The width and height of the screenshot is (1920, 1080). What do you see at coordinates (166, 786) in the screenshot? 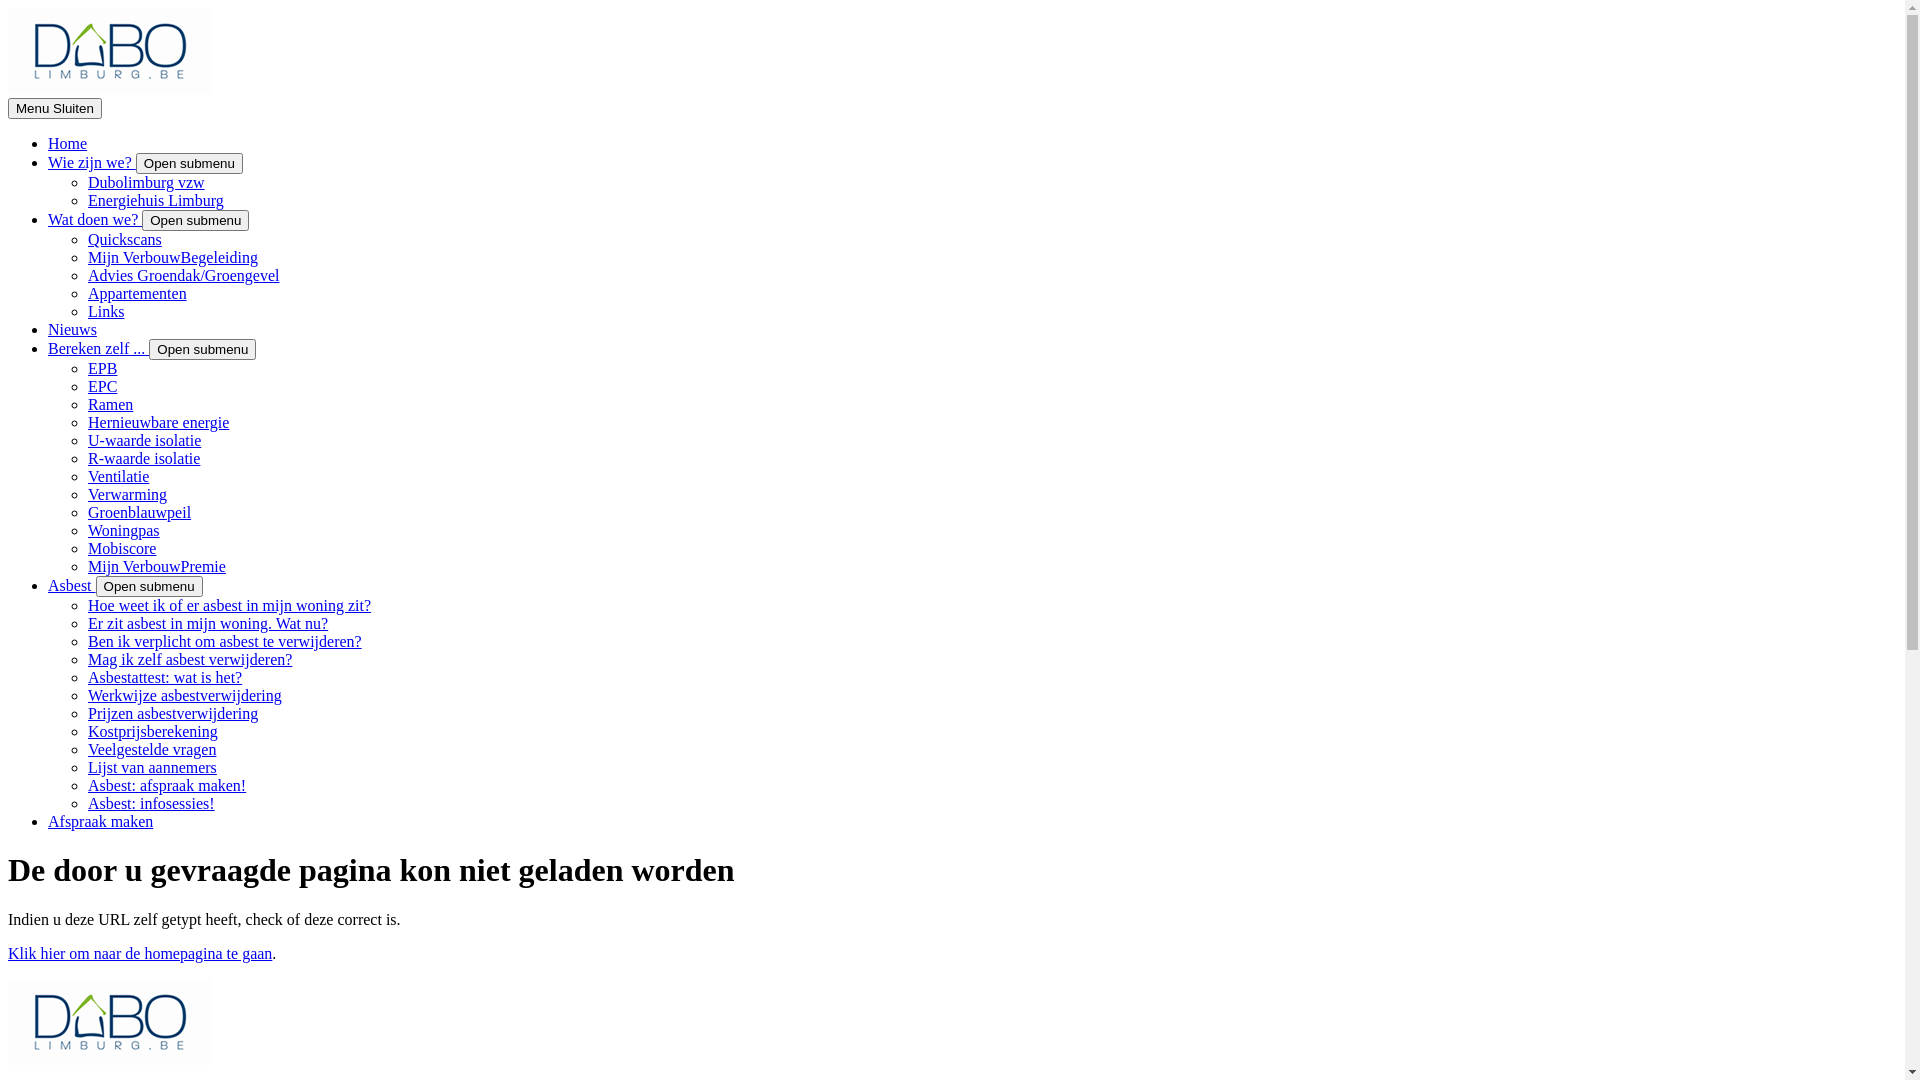
I see `Asbest: afspraak maken!` at bounding box center [166, 786].